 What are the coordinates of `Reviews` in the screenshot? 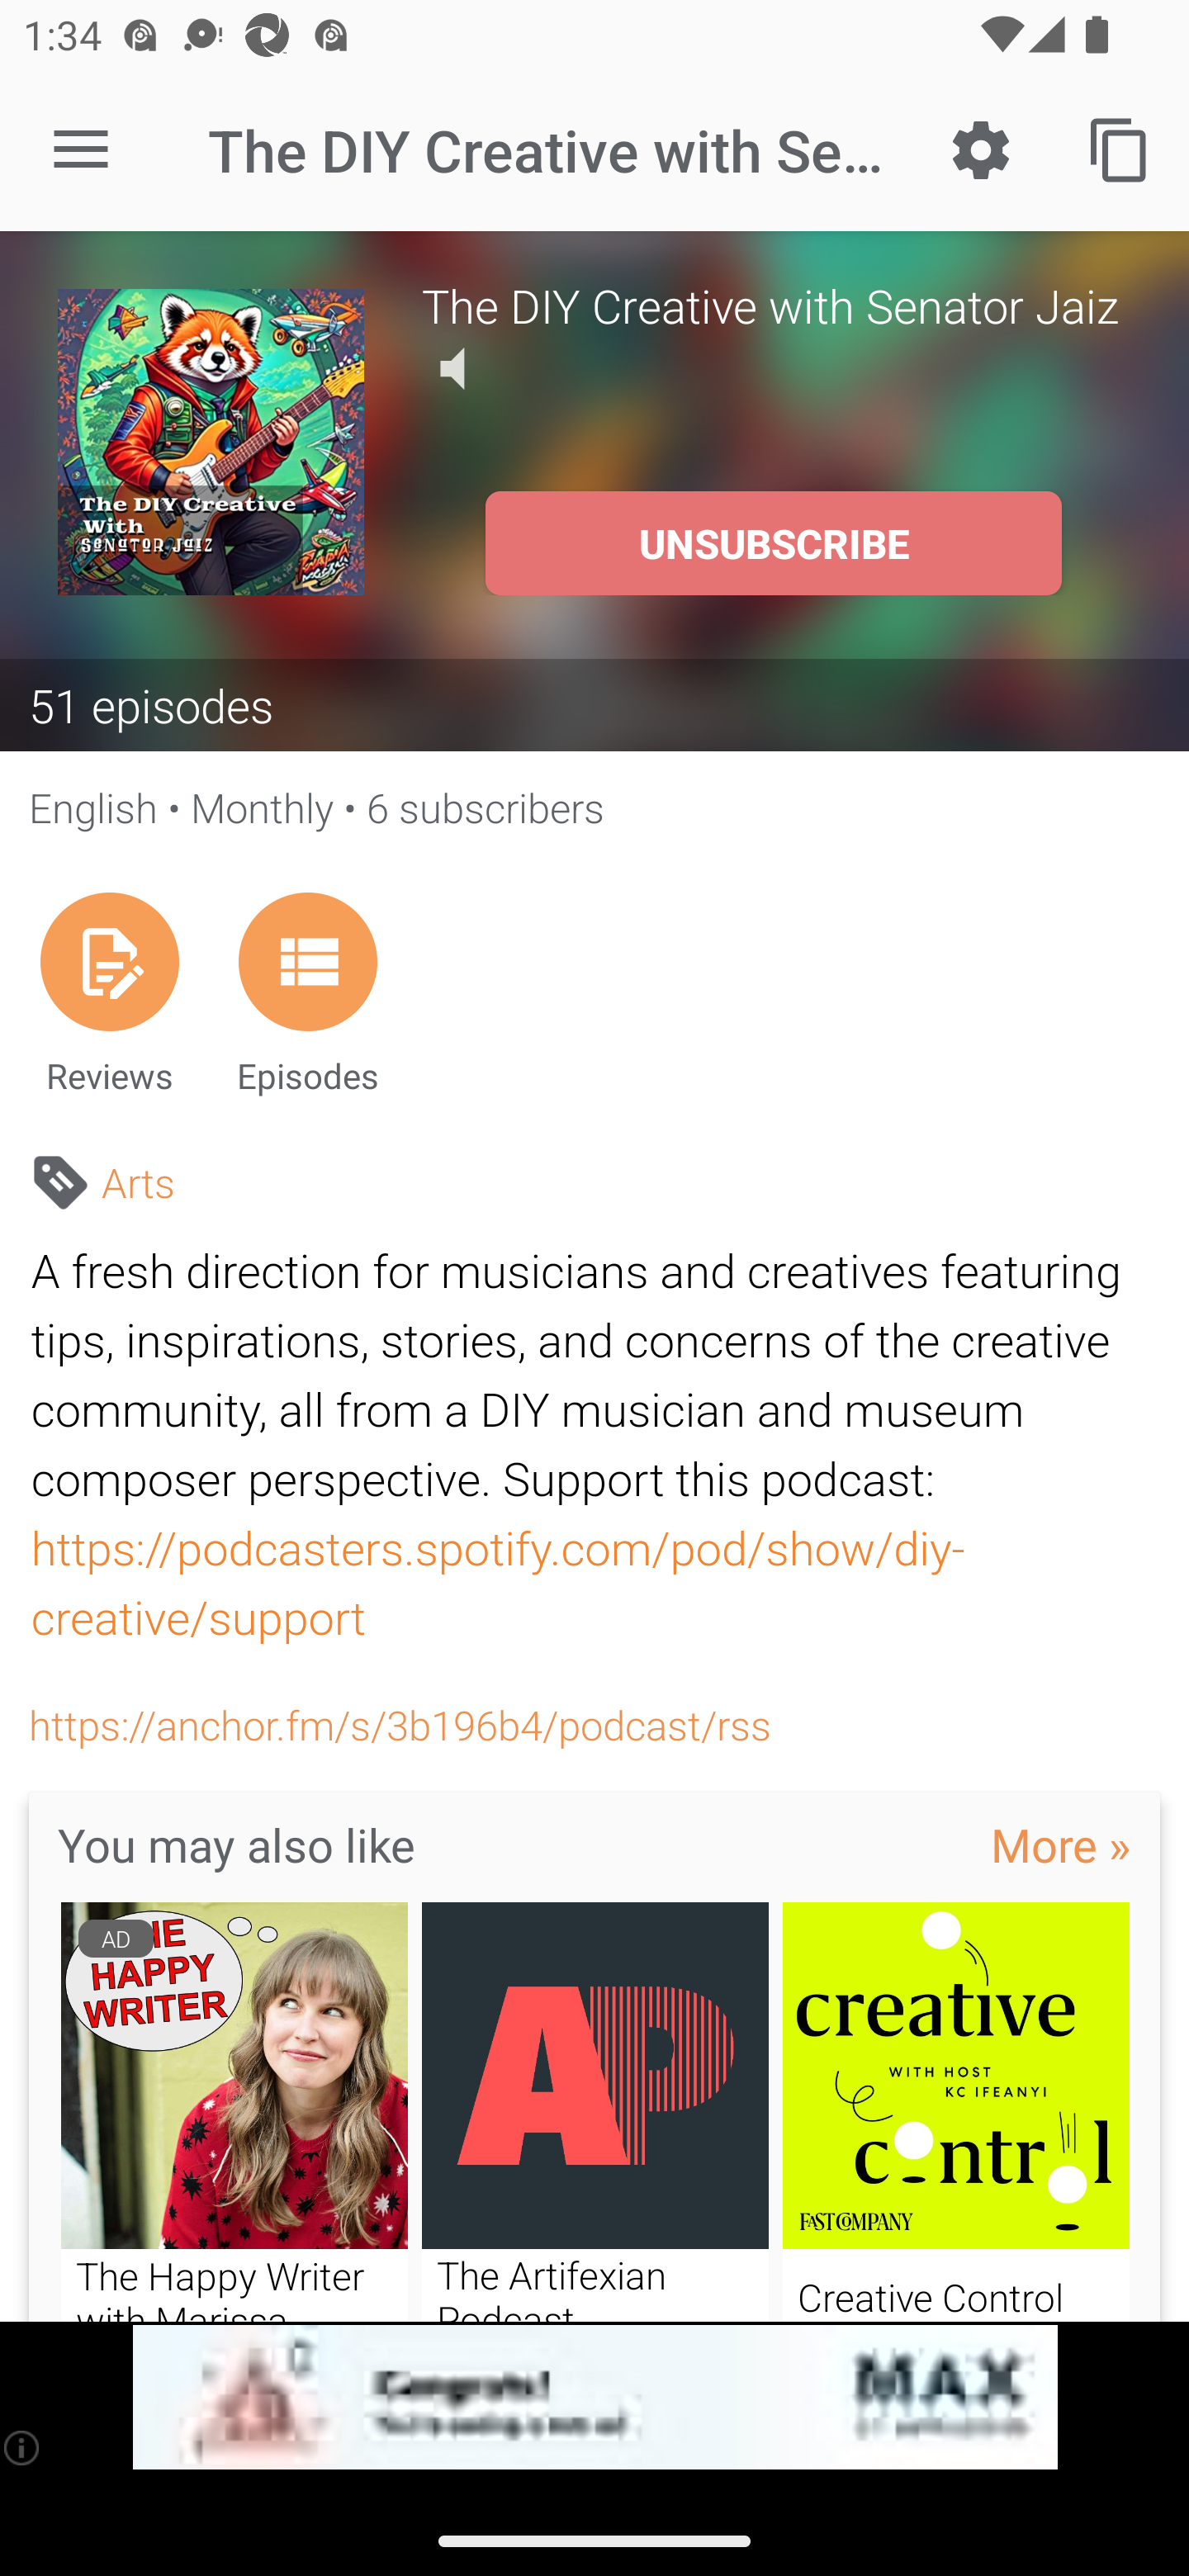 It's located at (109, 992).